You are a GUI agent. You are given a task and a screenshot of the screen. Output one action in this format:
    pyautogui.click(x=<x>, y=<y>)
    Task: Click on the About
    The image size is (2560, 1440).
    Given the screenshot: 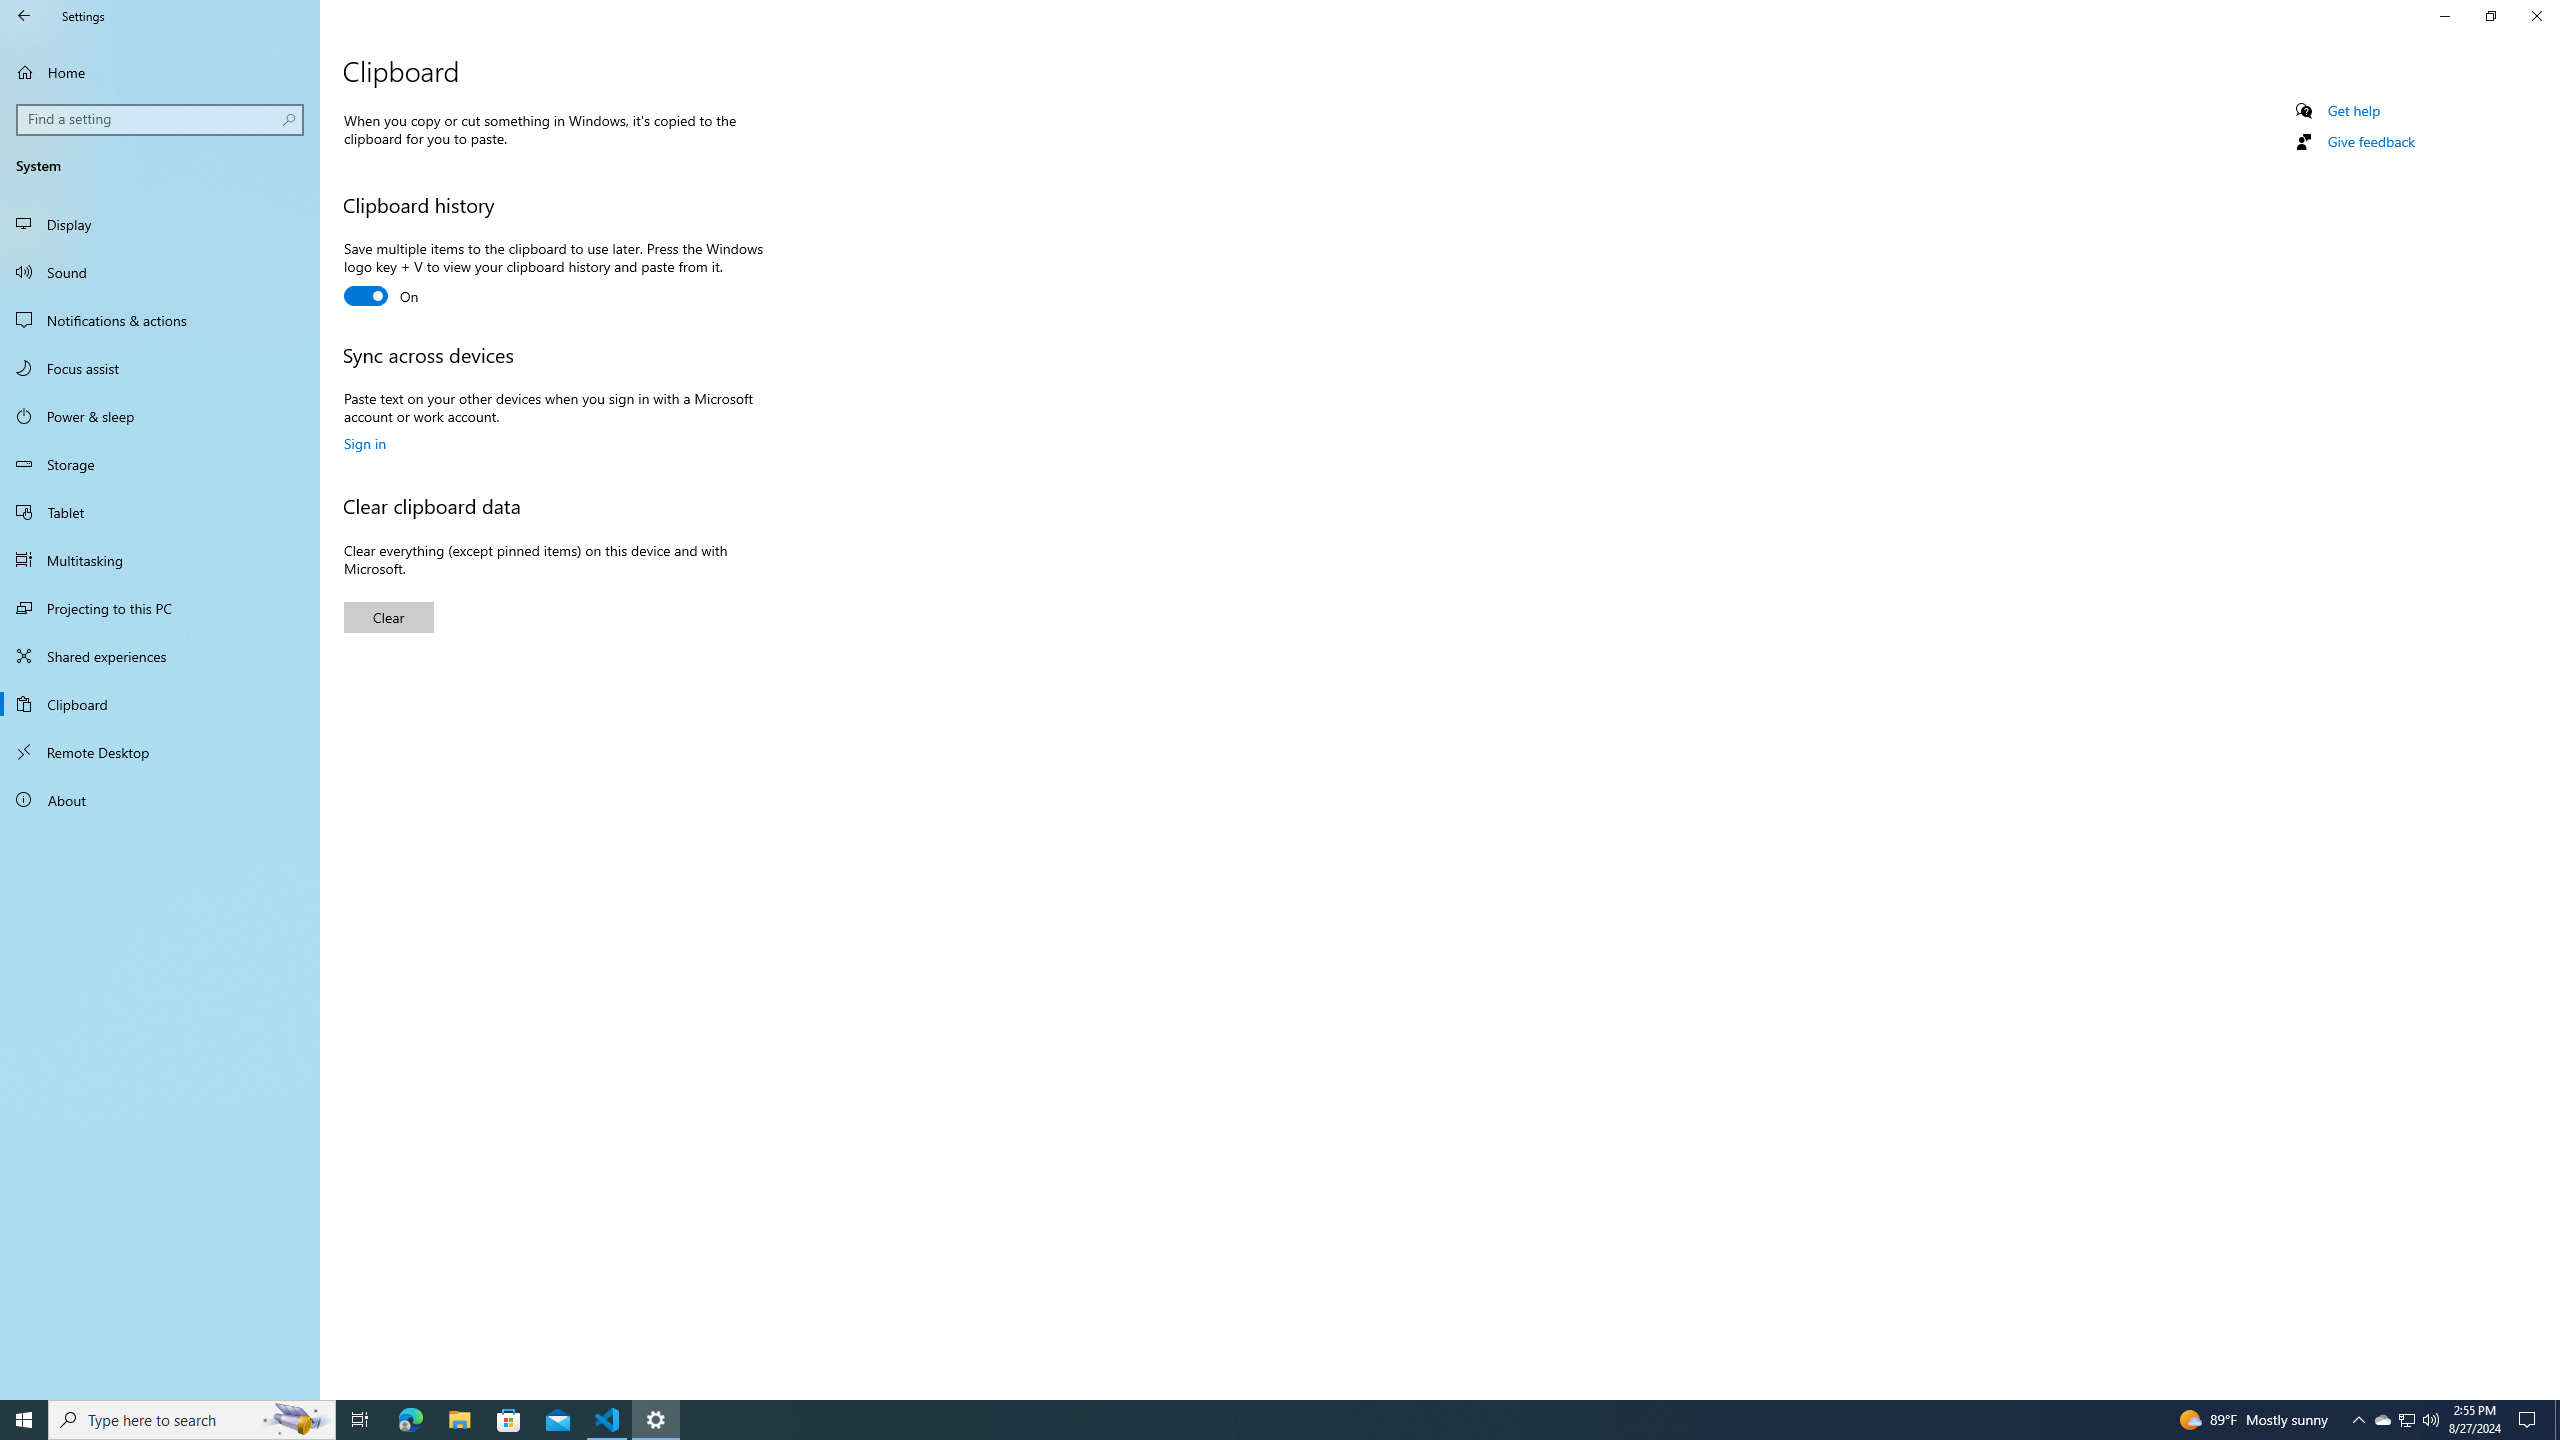 What is the action you would take?
    pyautogui.click(x=160, y=800)
    